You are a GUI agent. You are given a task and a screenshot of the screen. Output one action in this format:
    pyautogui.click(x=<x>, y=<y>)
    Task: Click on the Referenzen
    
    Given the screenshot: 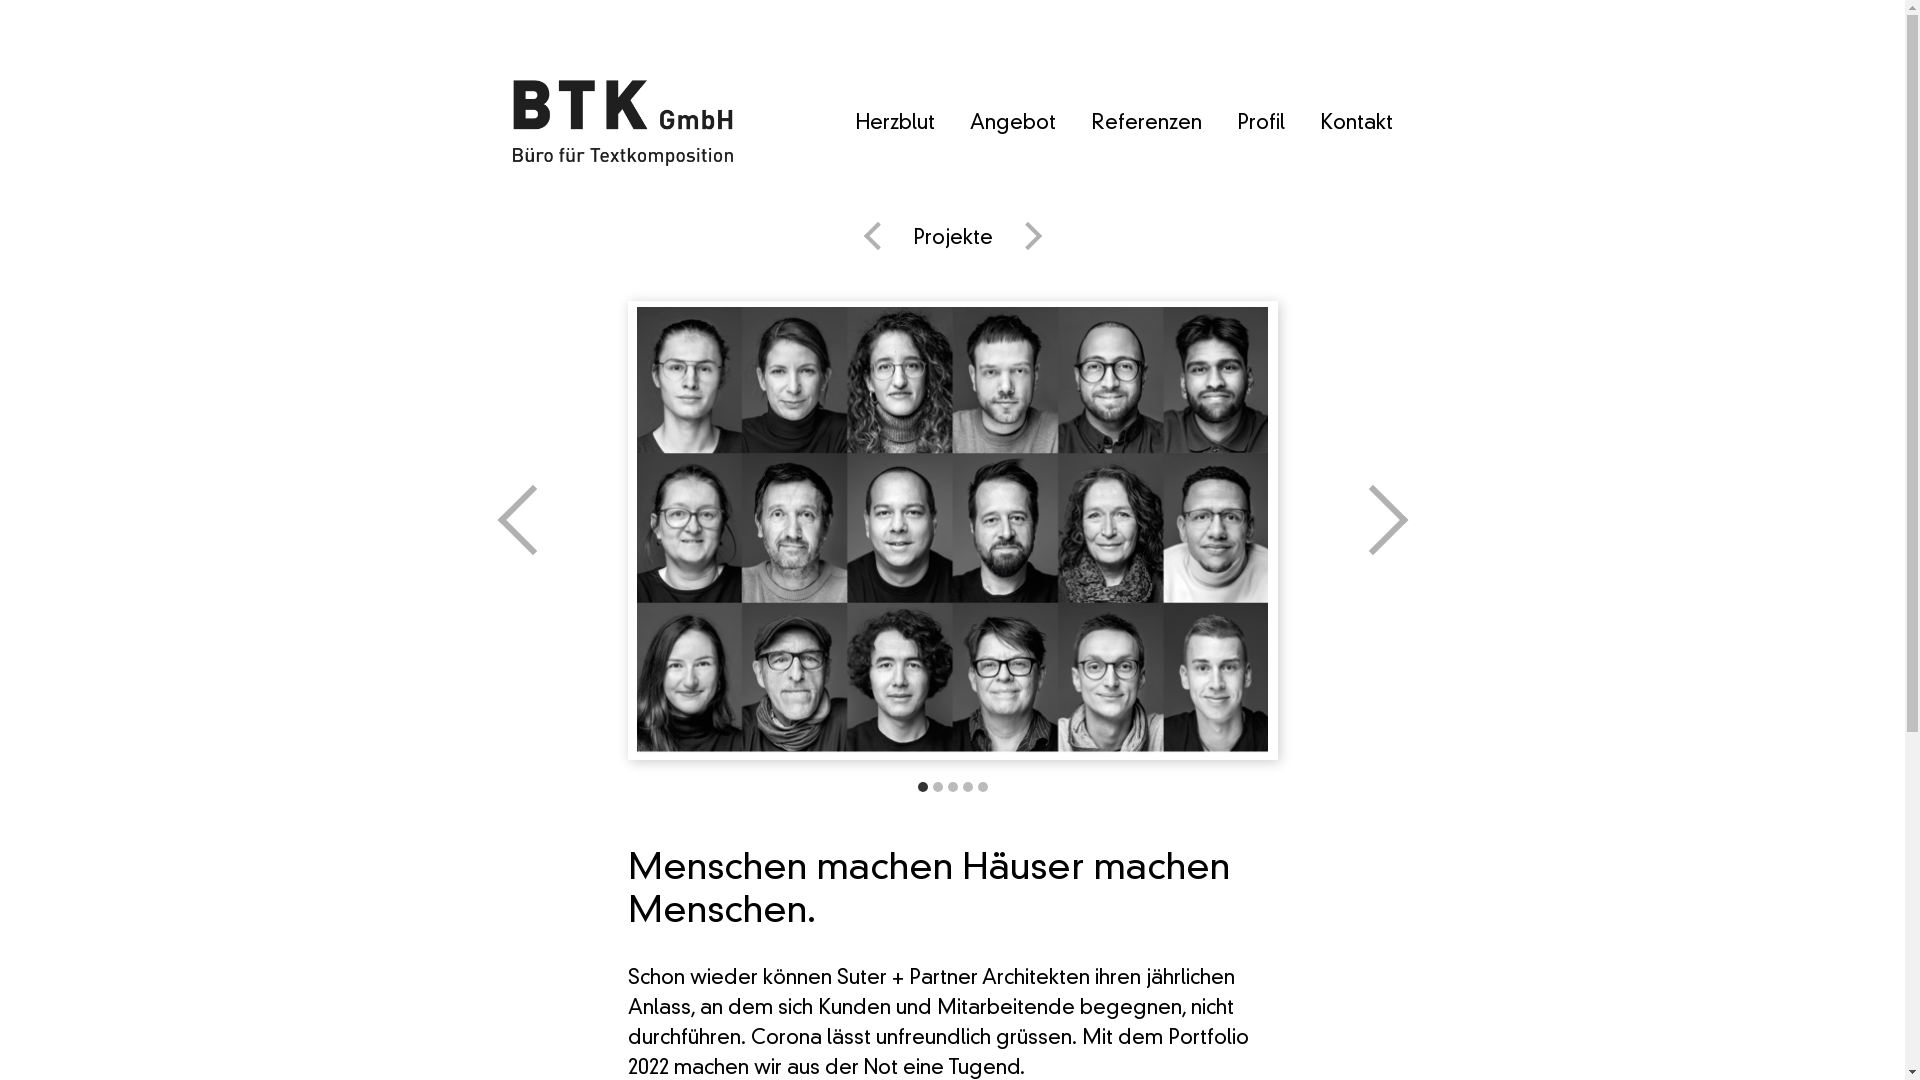 What is the action you would take?
    pyautogui.click(x=1146, y=124)
    